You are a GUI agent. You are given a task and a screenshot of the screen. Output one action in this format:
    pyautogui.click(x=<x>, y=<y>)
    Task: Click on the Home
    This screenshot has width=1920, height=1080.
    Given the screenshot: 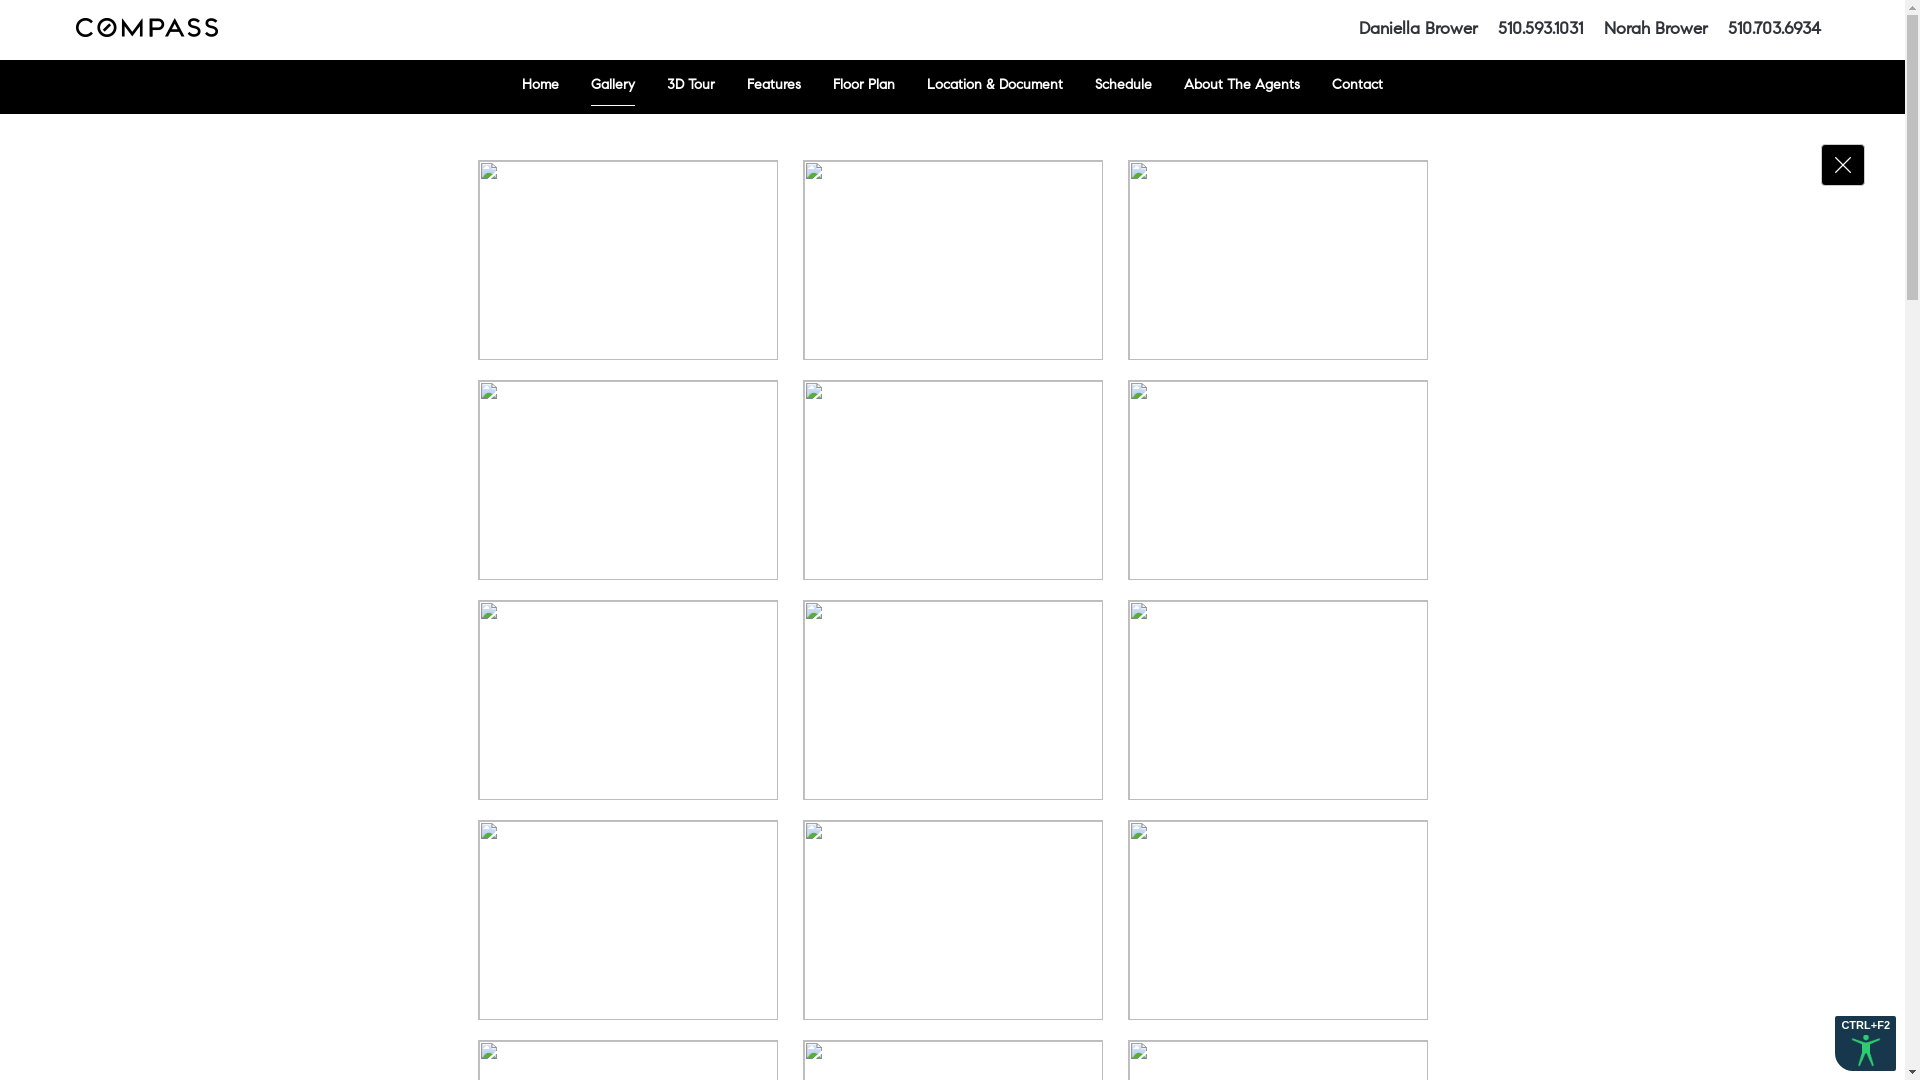 What is the action you would take?
    pyautogui.click(x=540, y=87)
    